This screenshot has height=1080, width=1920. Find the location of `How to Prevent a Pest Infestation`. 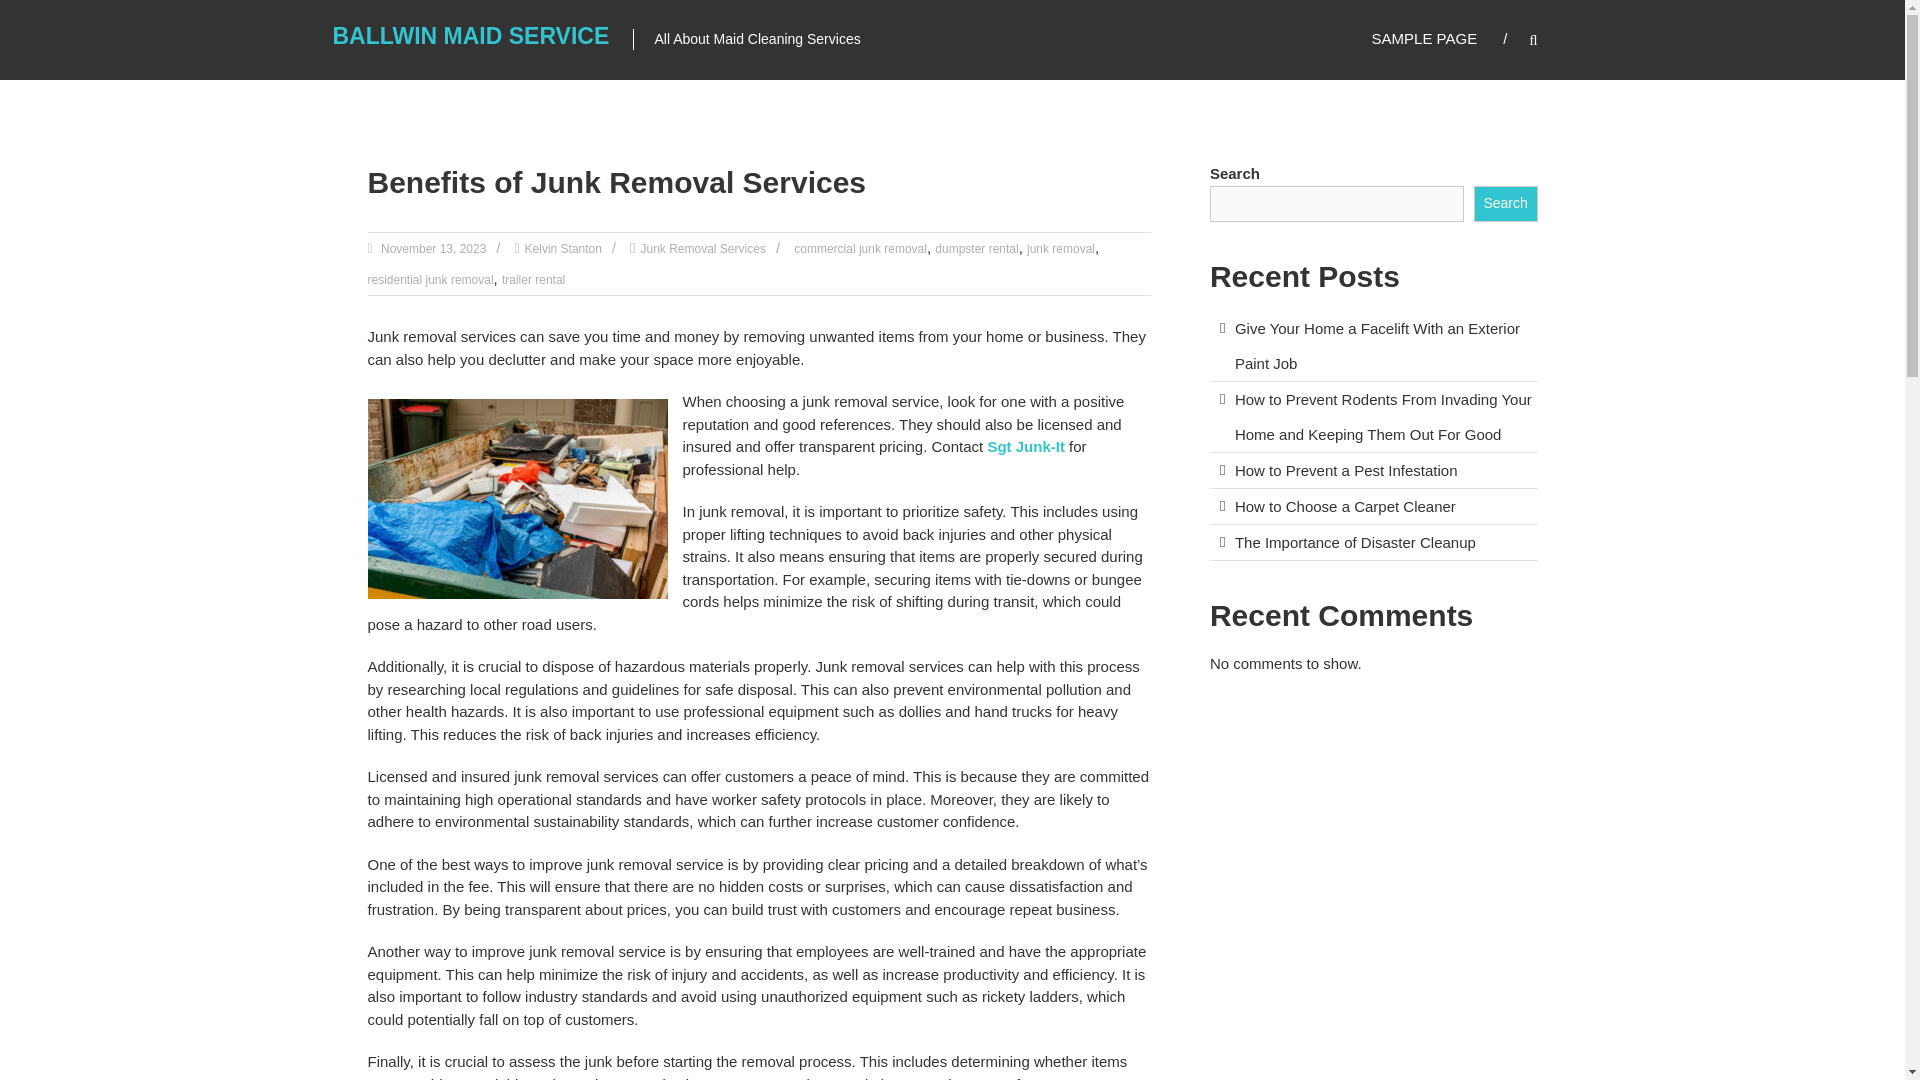

How to Prevent a Pest Infestation is located at coordinates (1346, 470).